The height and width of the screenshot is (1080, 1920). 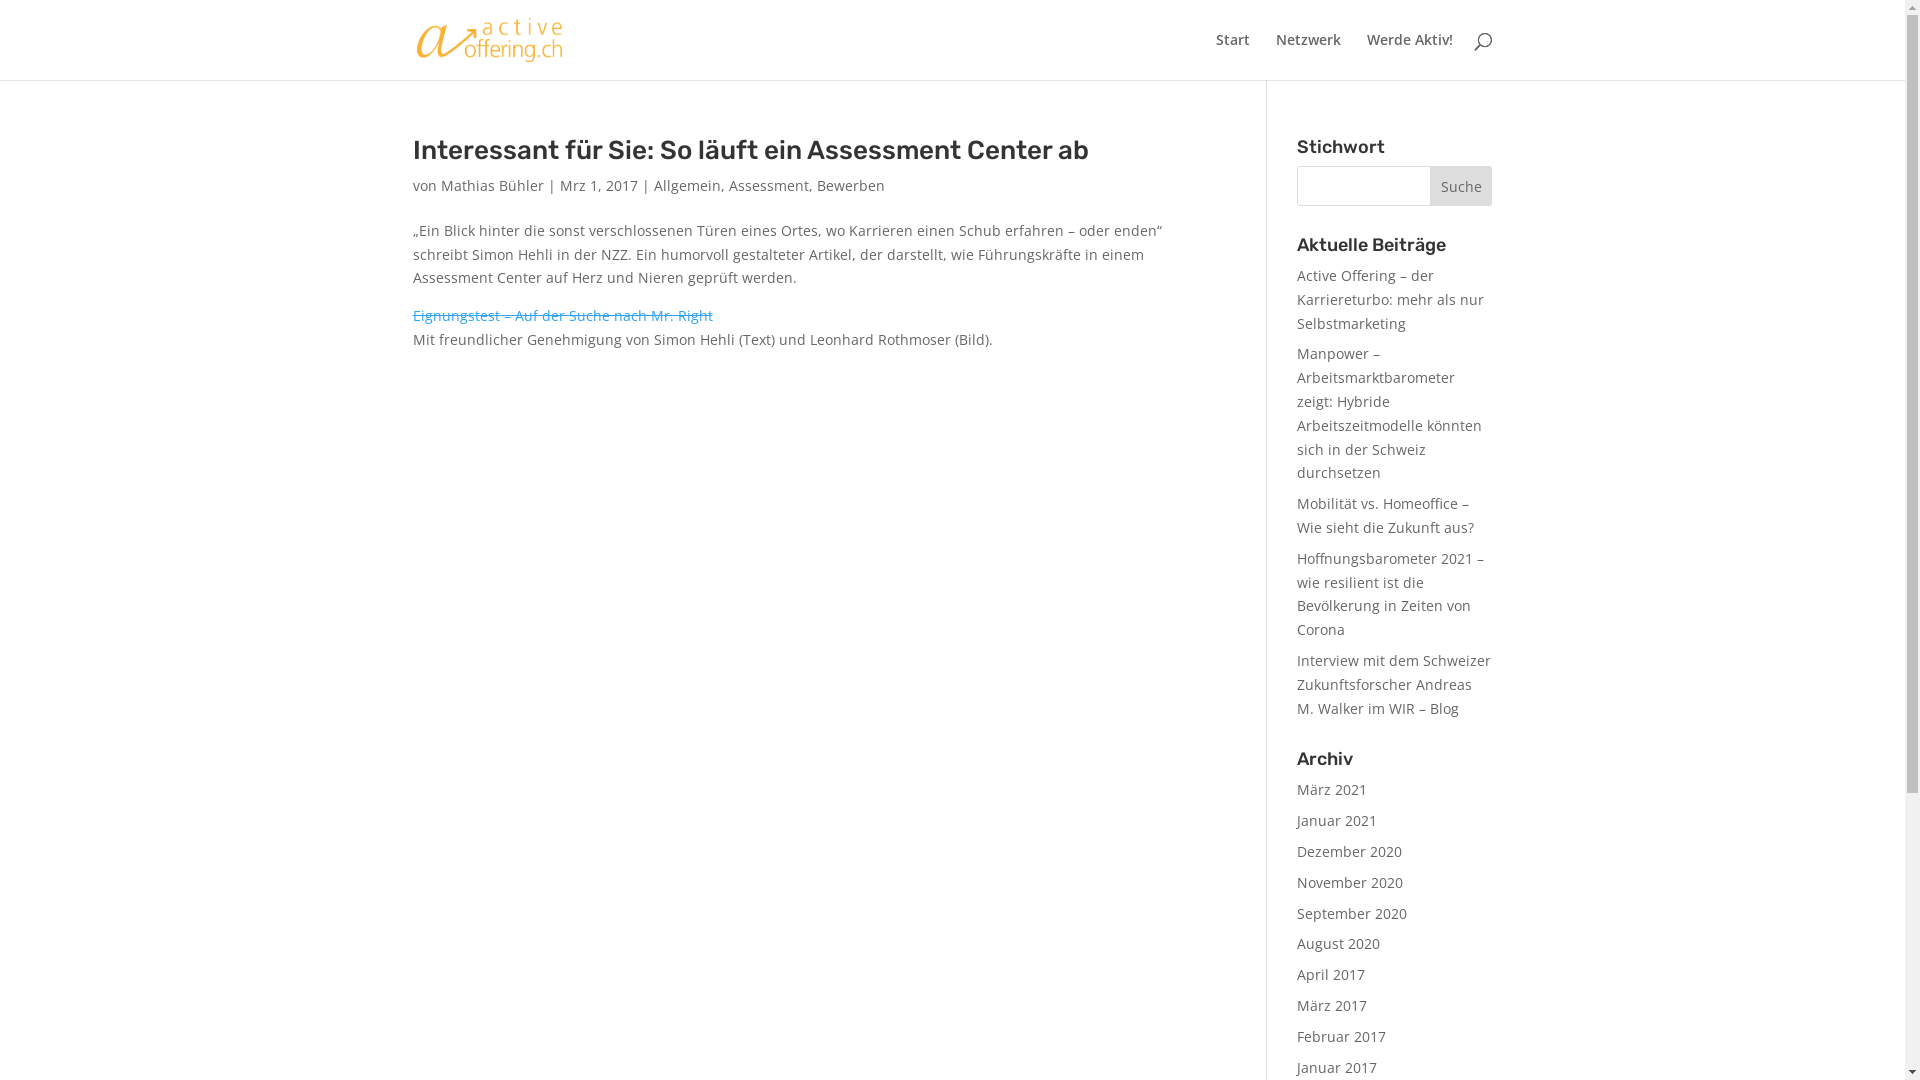 I want to click on September 2020, so click(x=1352, y=914).